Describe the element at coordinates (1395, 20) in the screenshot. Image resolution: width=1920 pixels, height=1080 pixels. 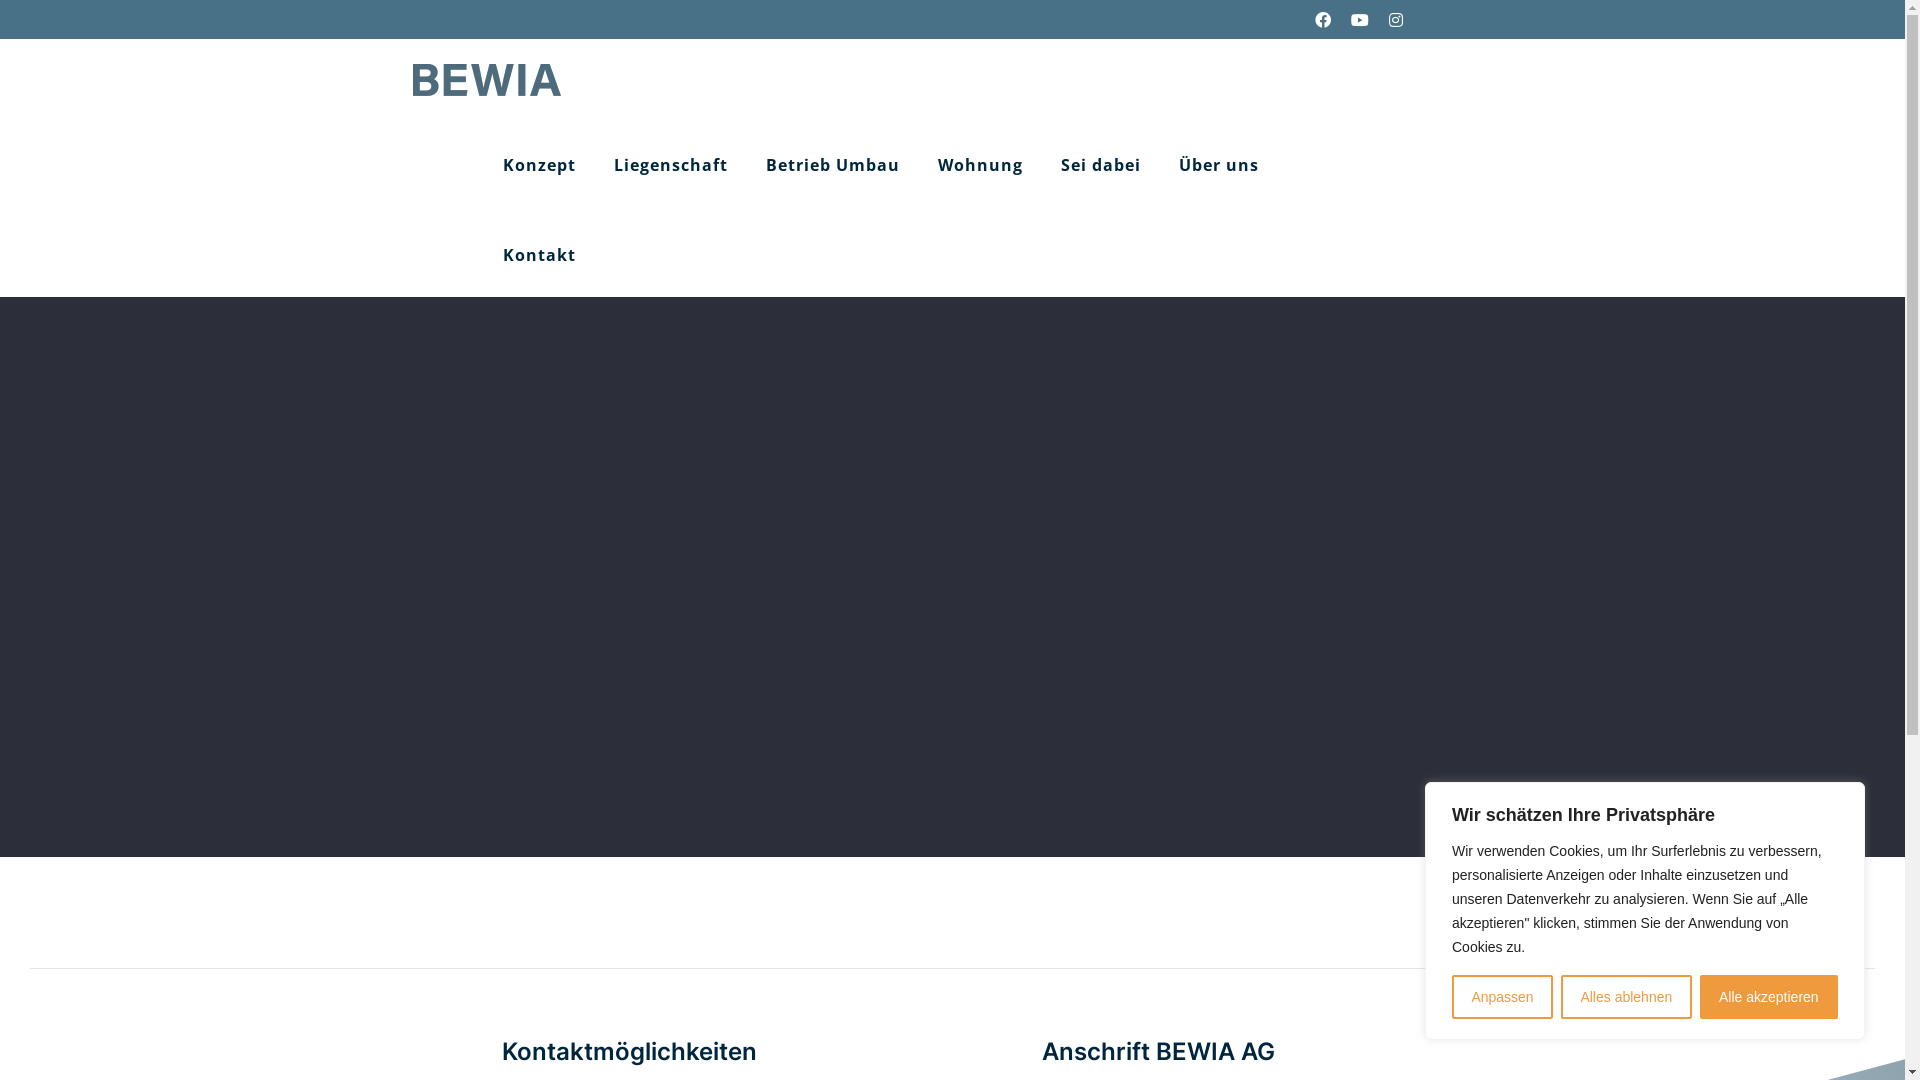
I see `Instagram` at that location.